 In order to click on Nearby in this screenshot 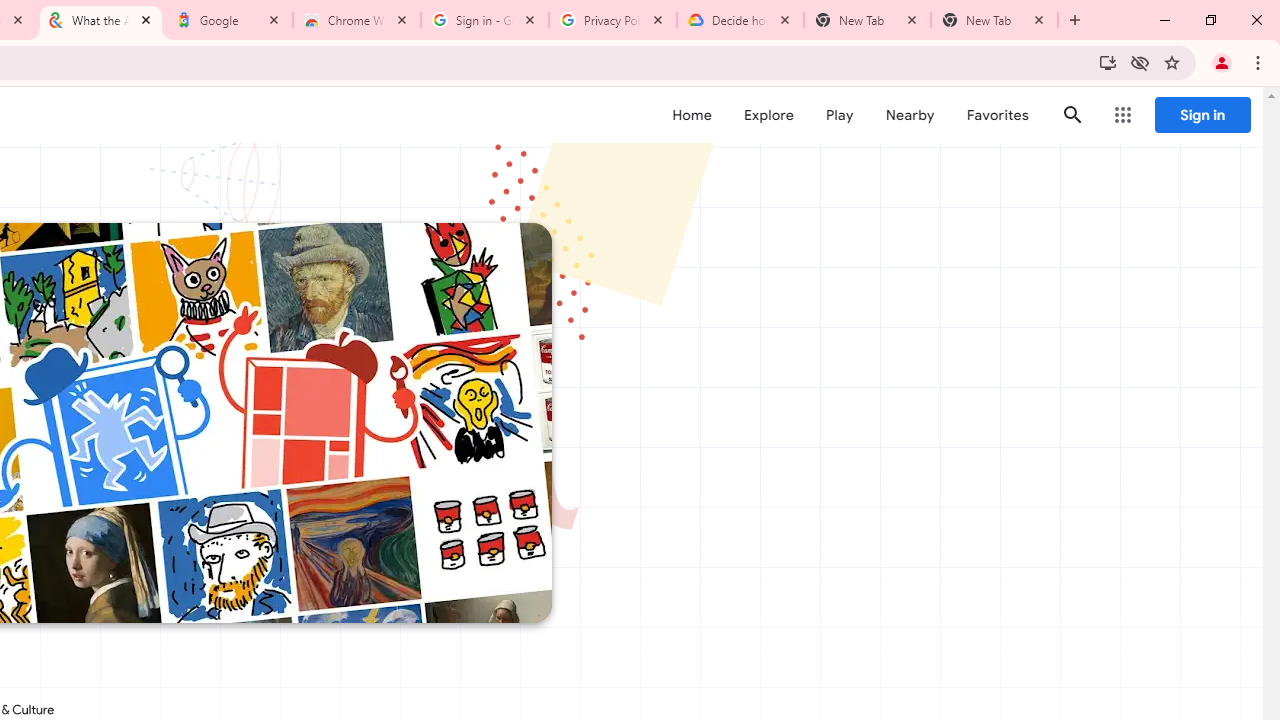, I will do `click(910, 115)`.